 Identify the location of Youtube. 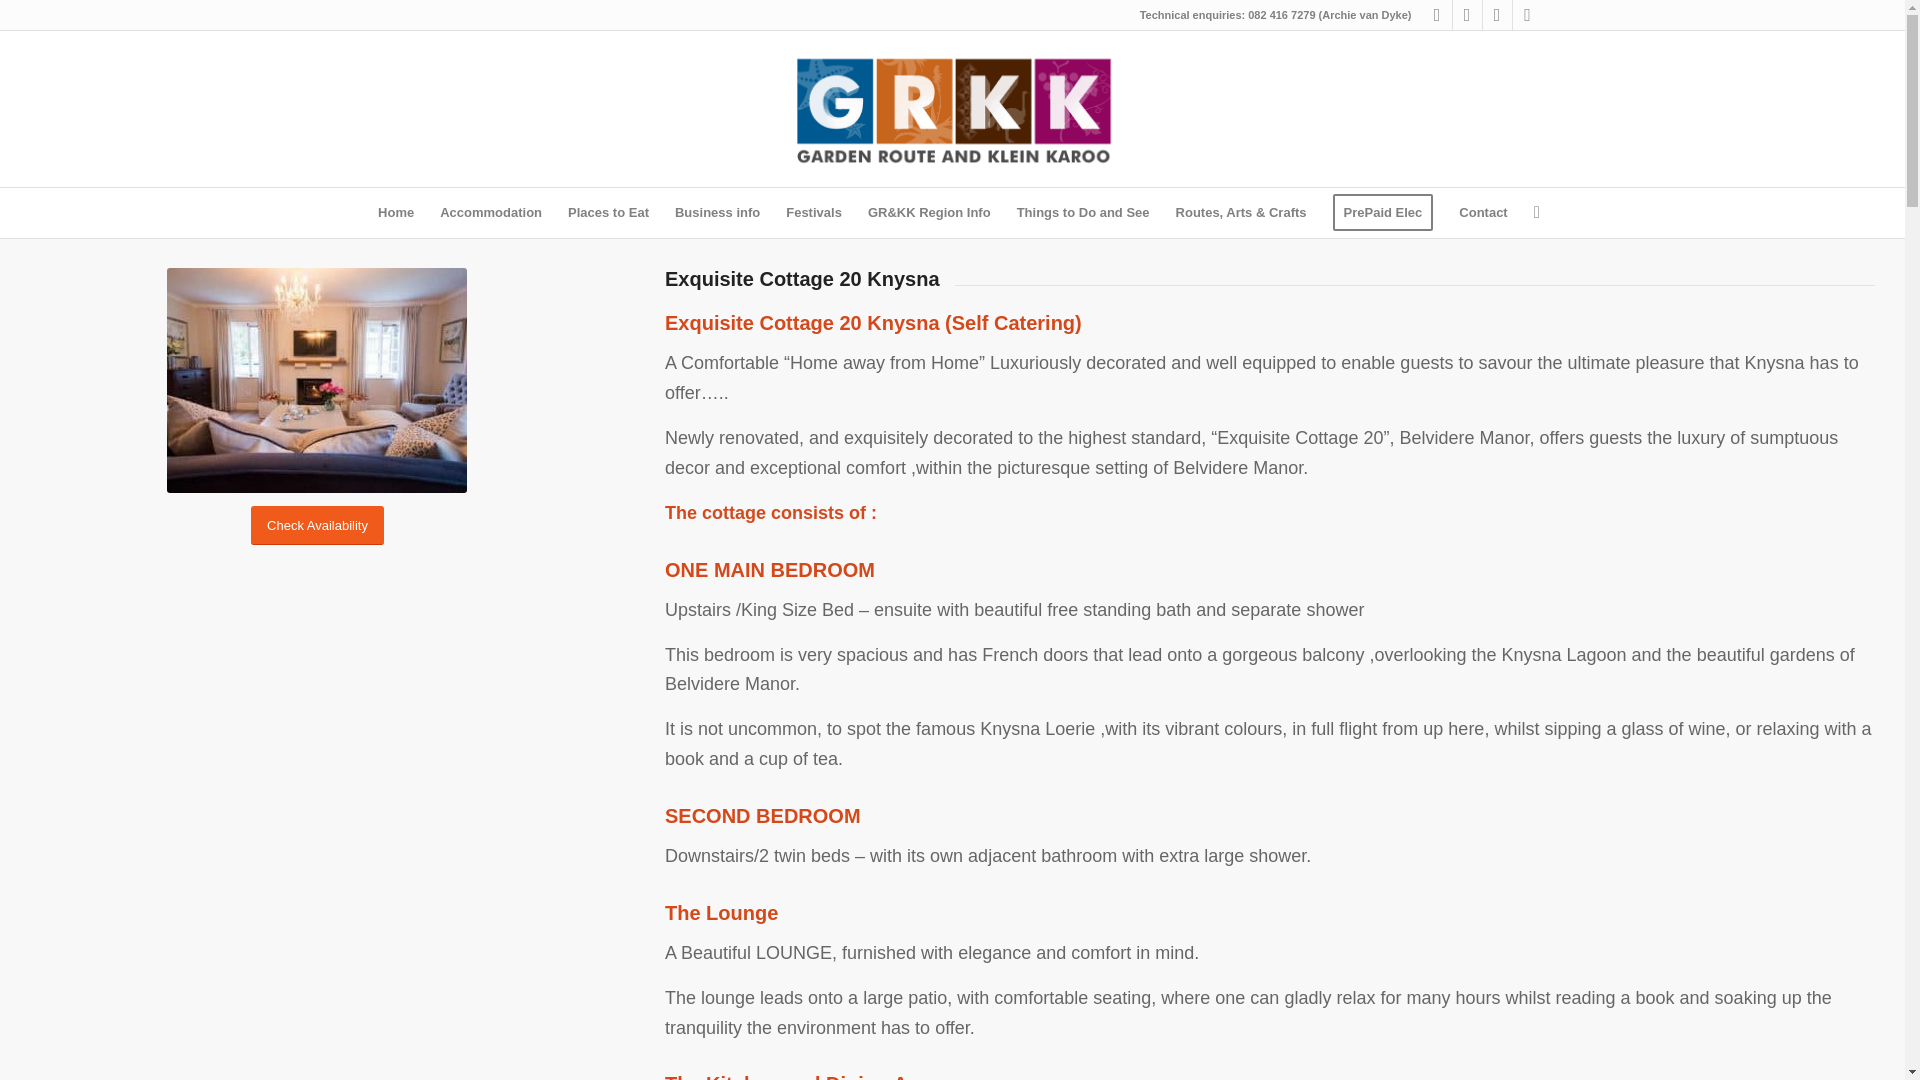
(1496, 15).